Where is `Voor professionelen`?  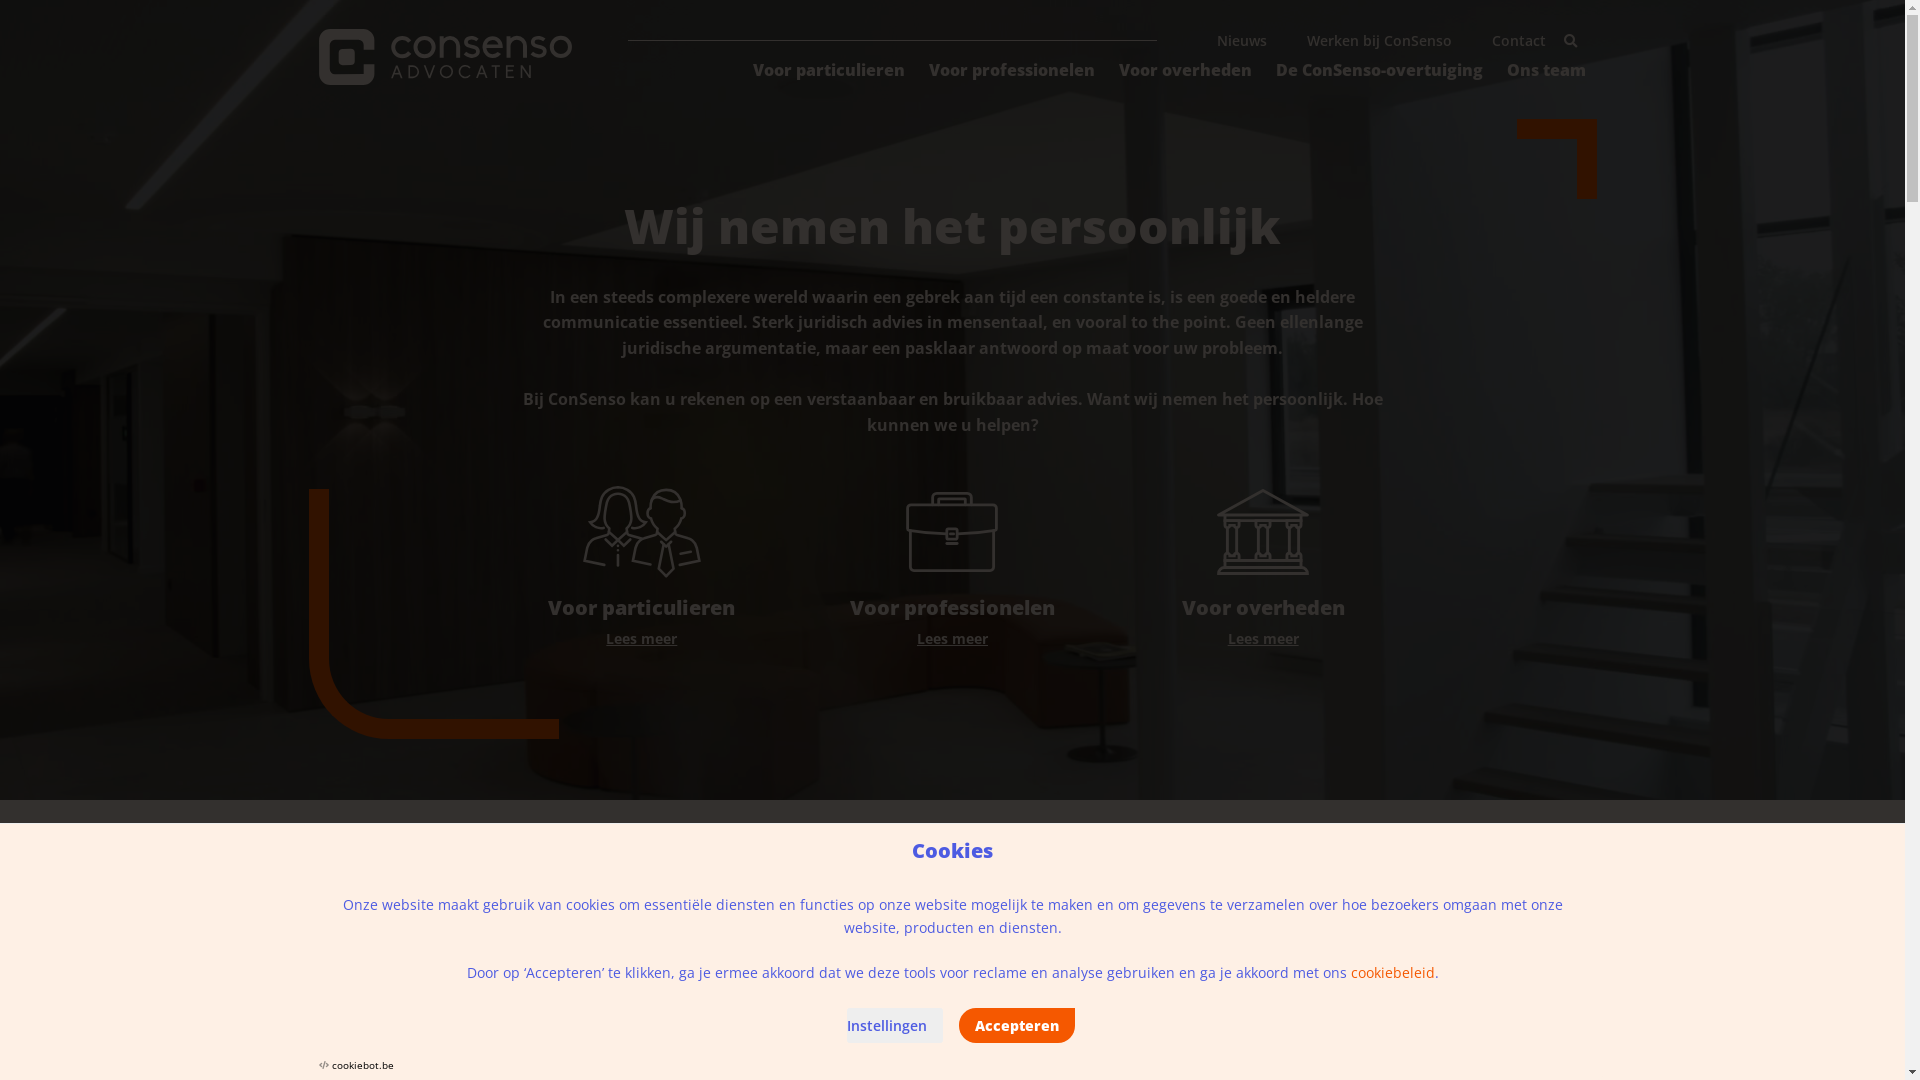
Voor professionelen is located at coordinates (952, 568).